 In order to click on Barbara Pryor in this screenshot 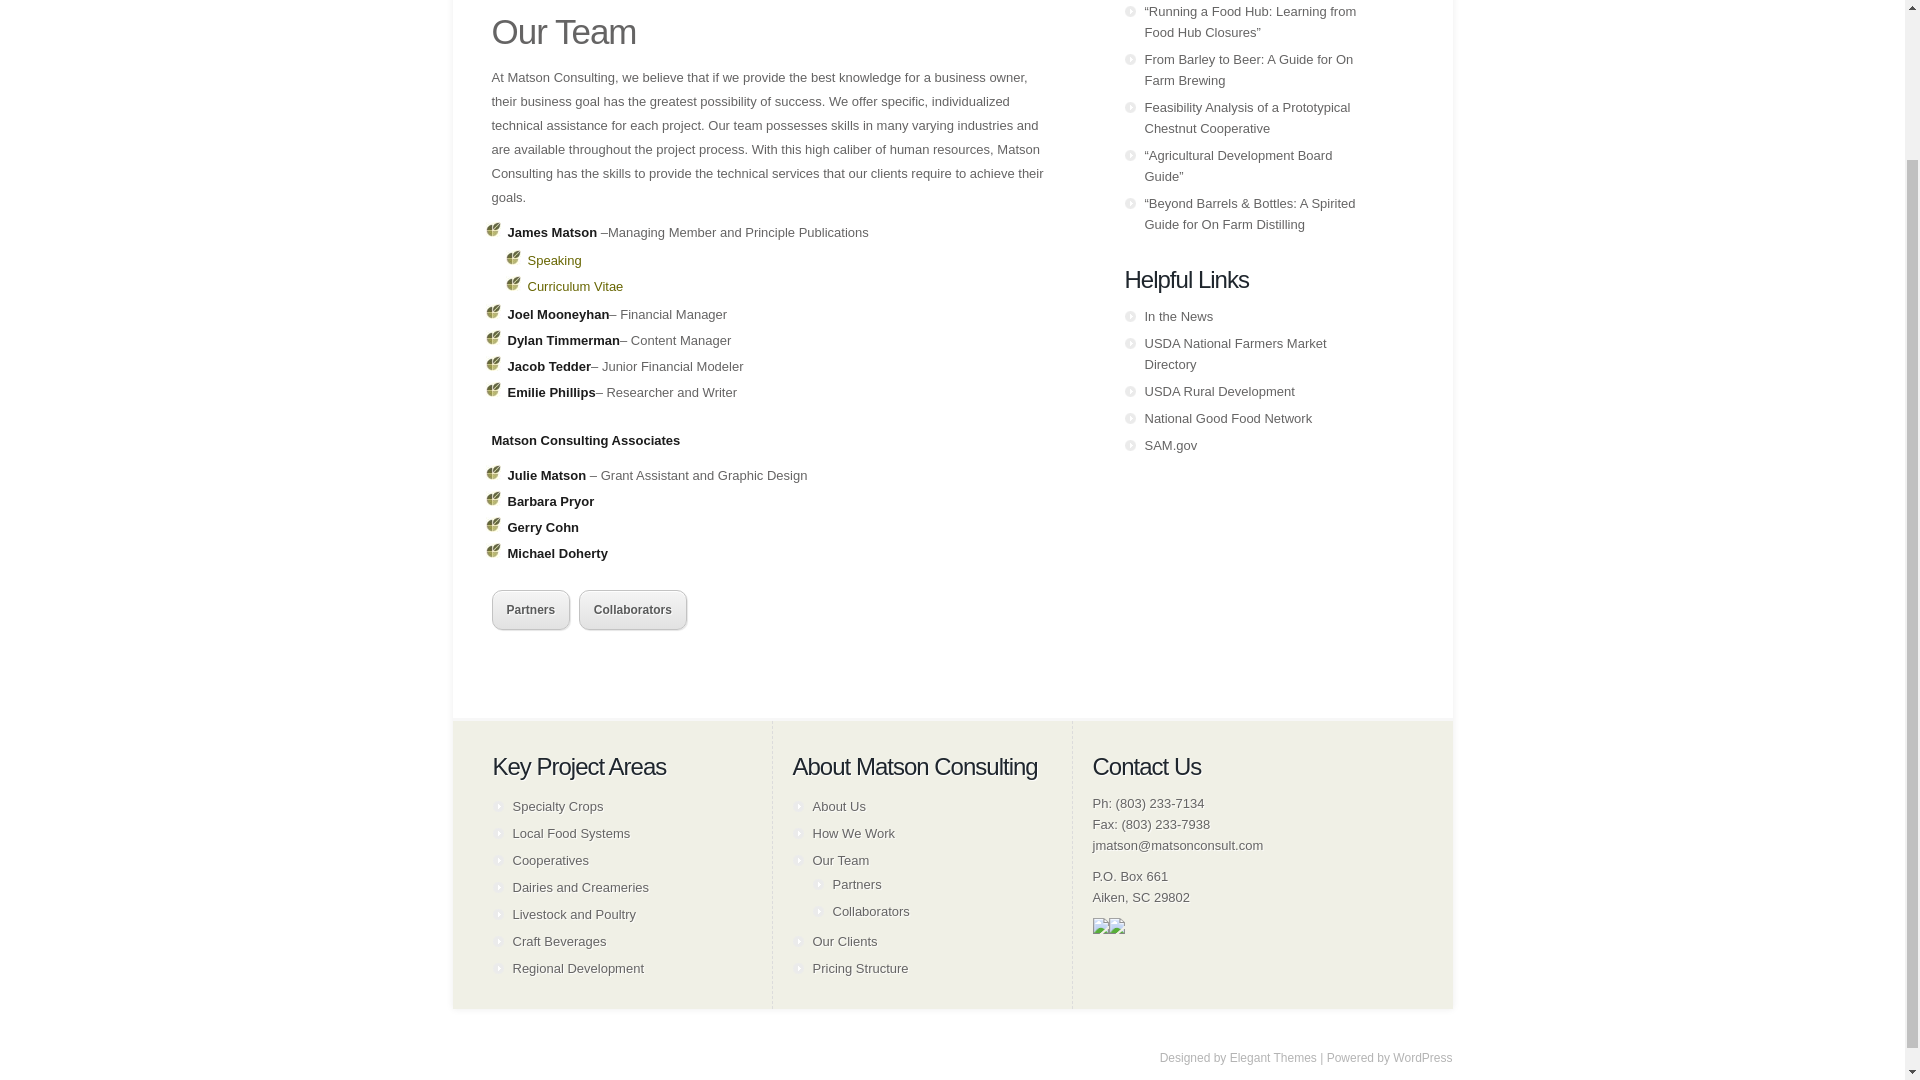, I will do `click(552, 500)`.